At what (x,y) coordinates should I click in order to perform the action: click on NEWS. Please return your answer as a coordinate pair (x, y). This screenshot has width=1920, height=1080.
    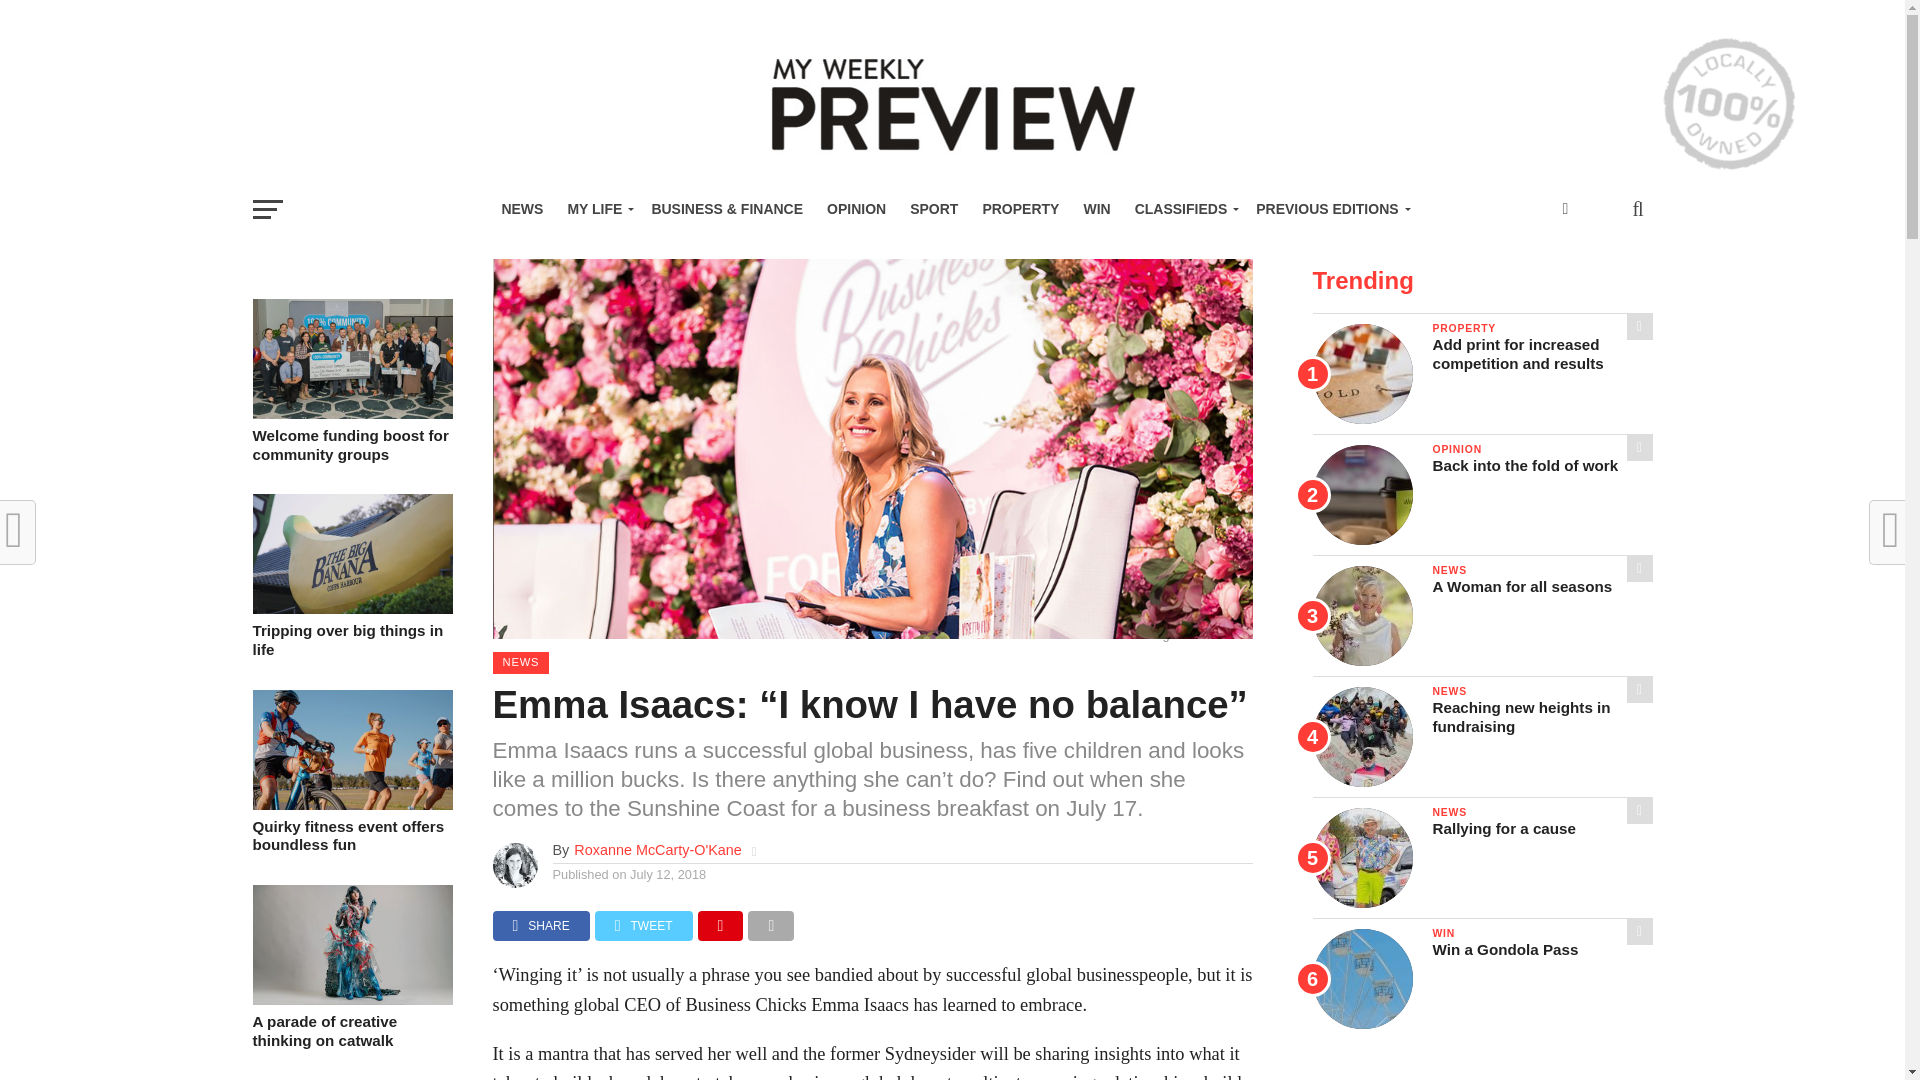
    Looking at the image, I should click on (522, 208).